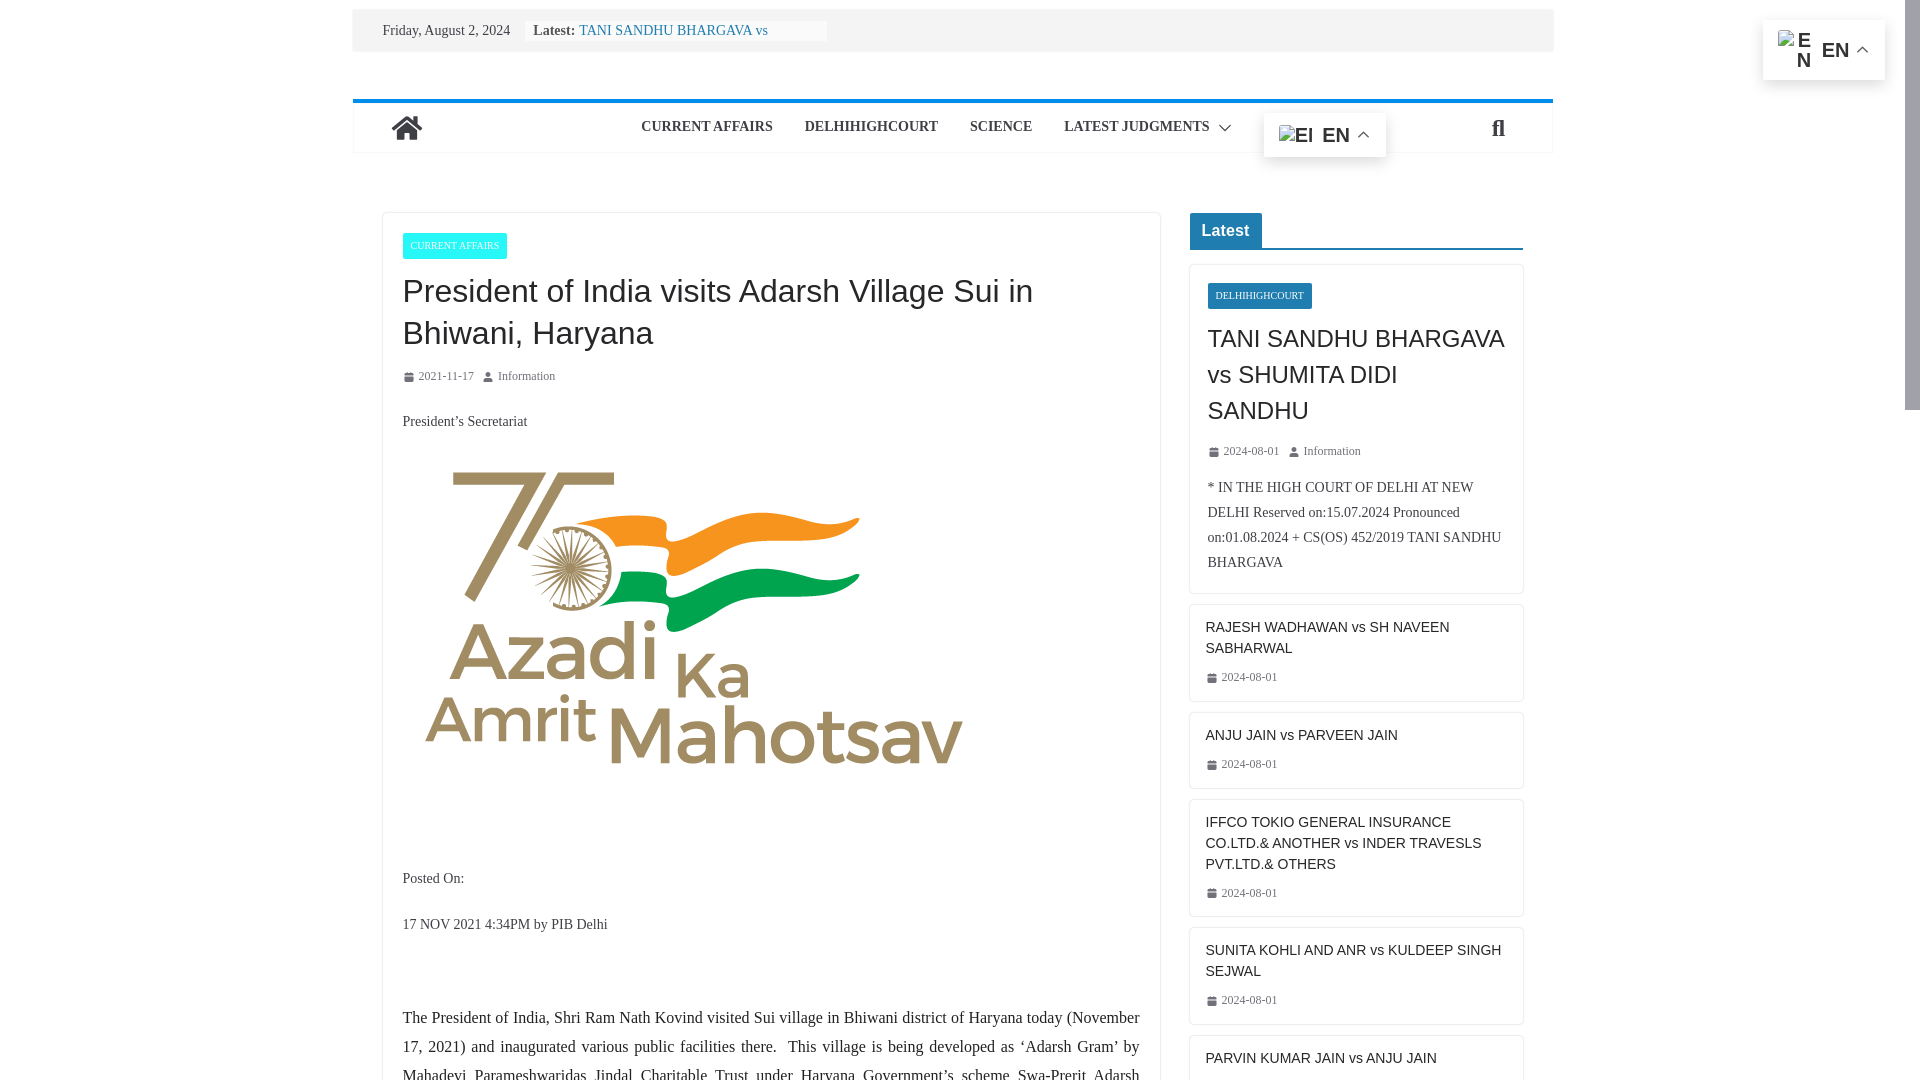 The height and width of the screenshot is (1080, 1920). I want to click on 2021-11-17, so click(438, 376).